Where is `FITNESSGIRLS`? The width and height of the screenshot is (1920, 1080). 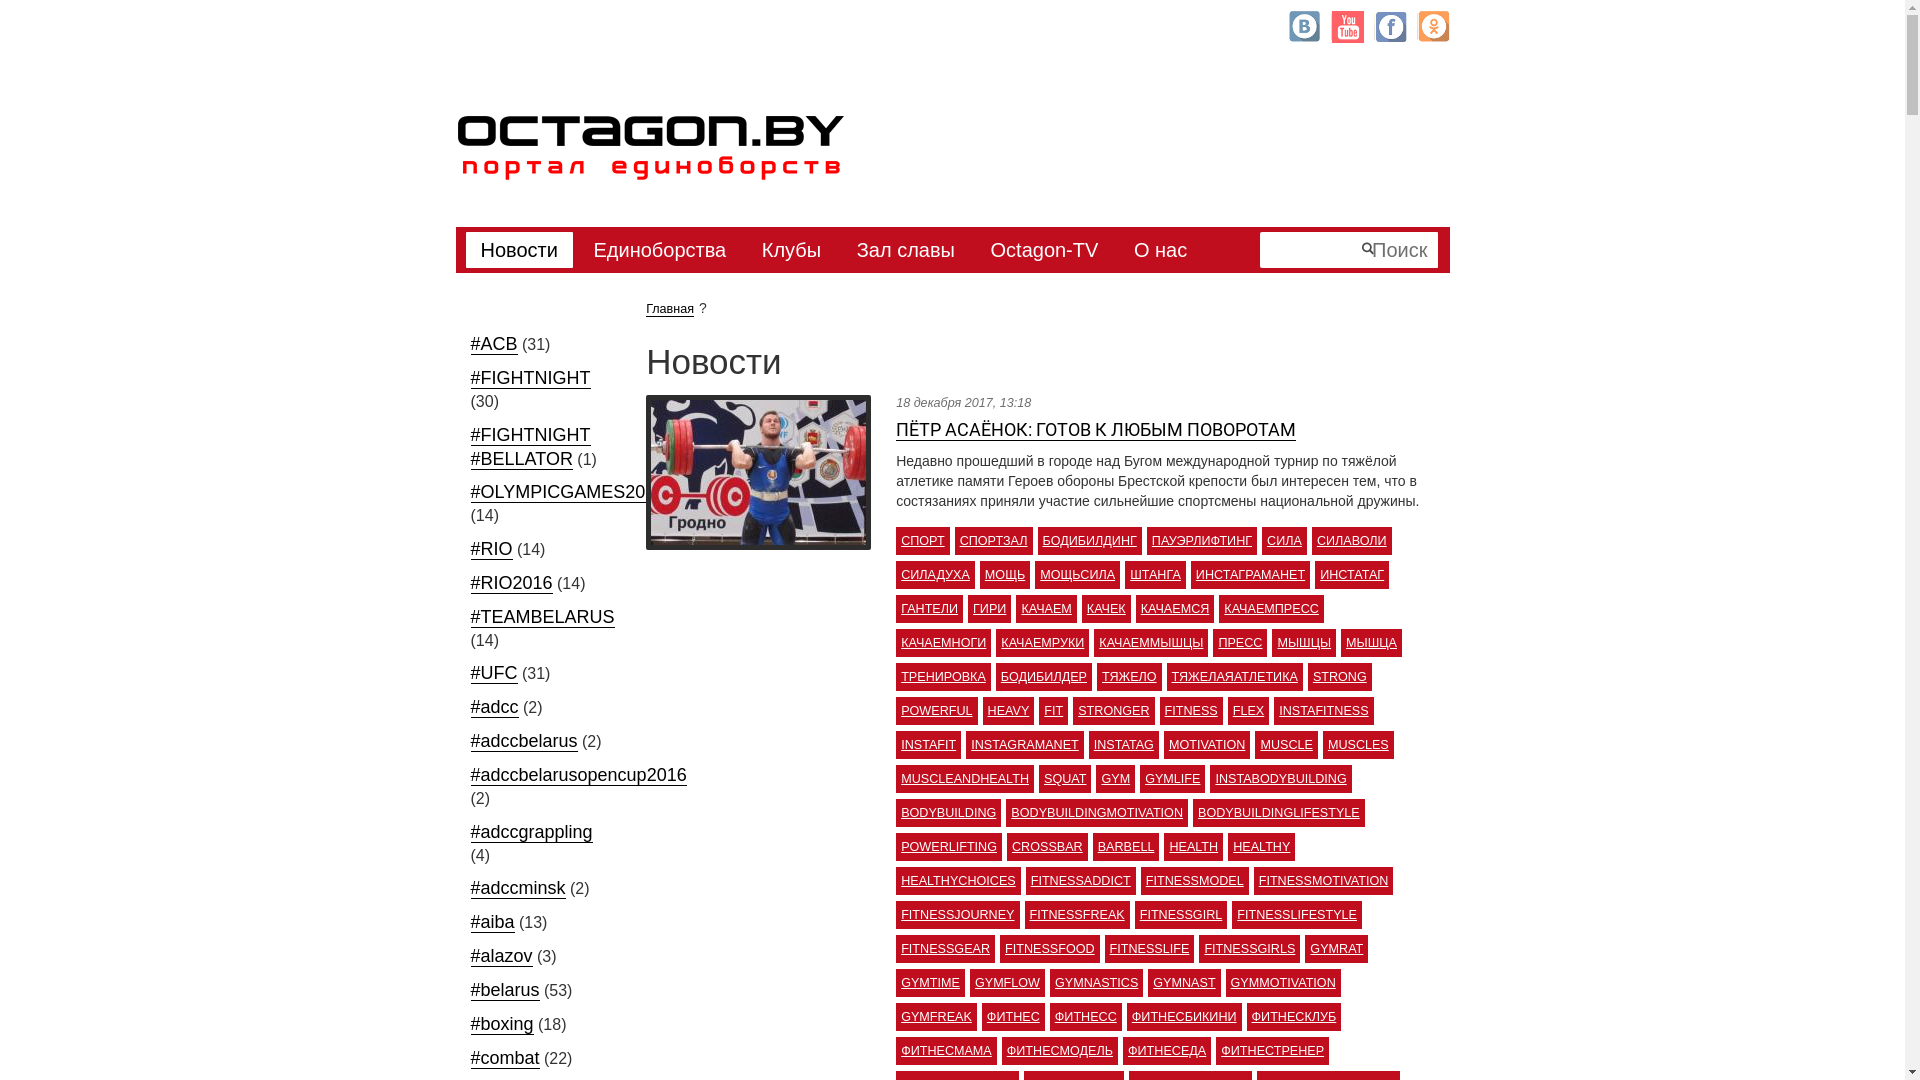
FITNESSGIRLS is located at coordinates (1250, 949).